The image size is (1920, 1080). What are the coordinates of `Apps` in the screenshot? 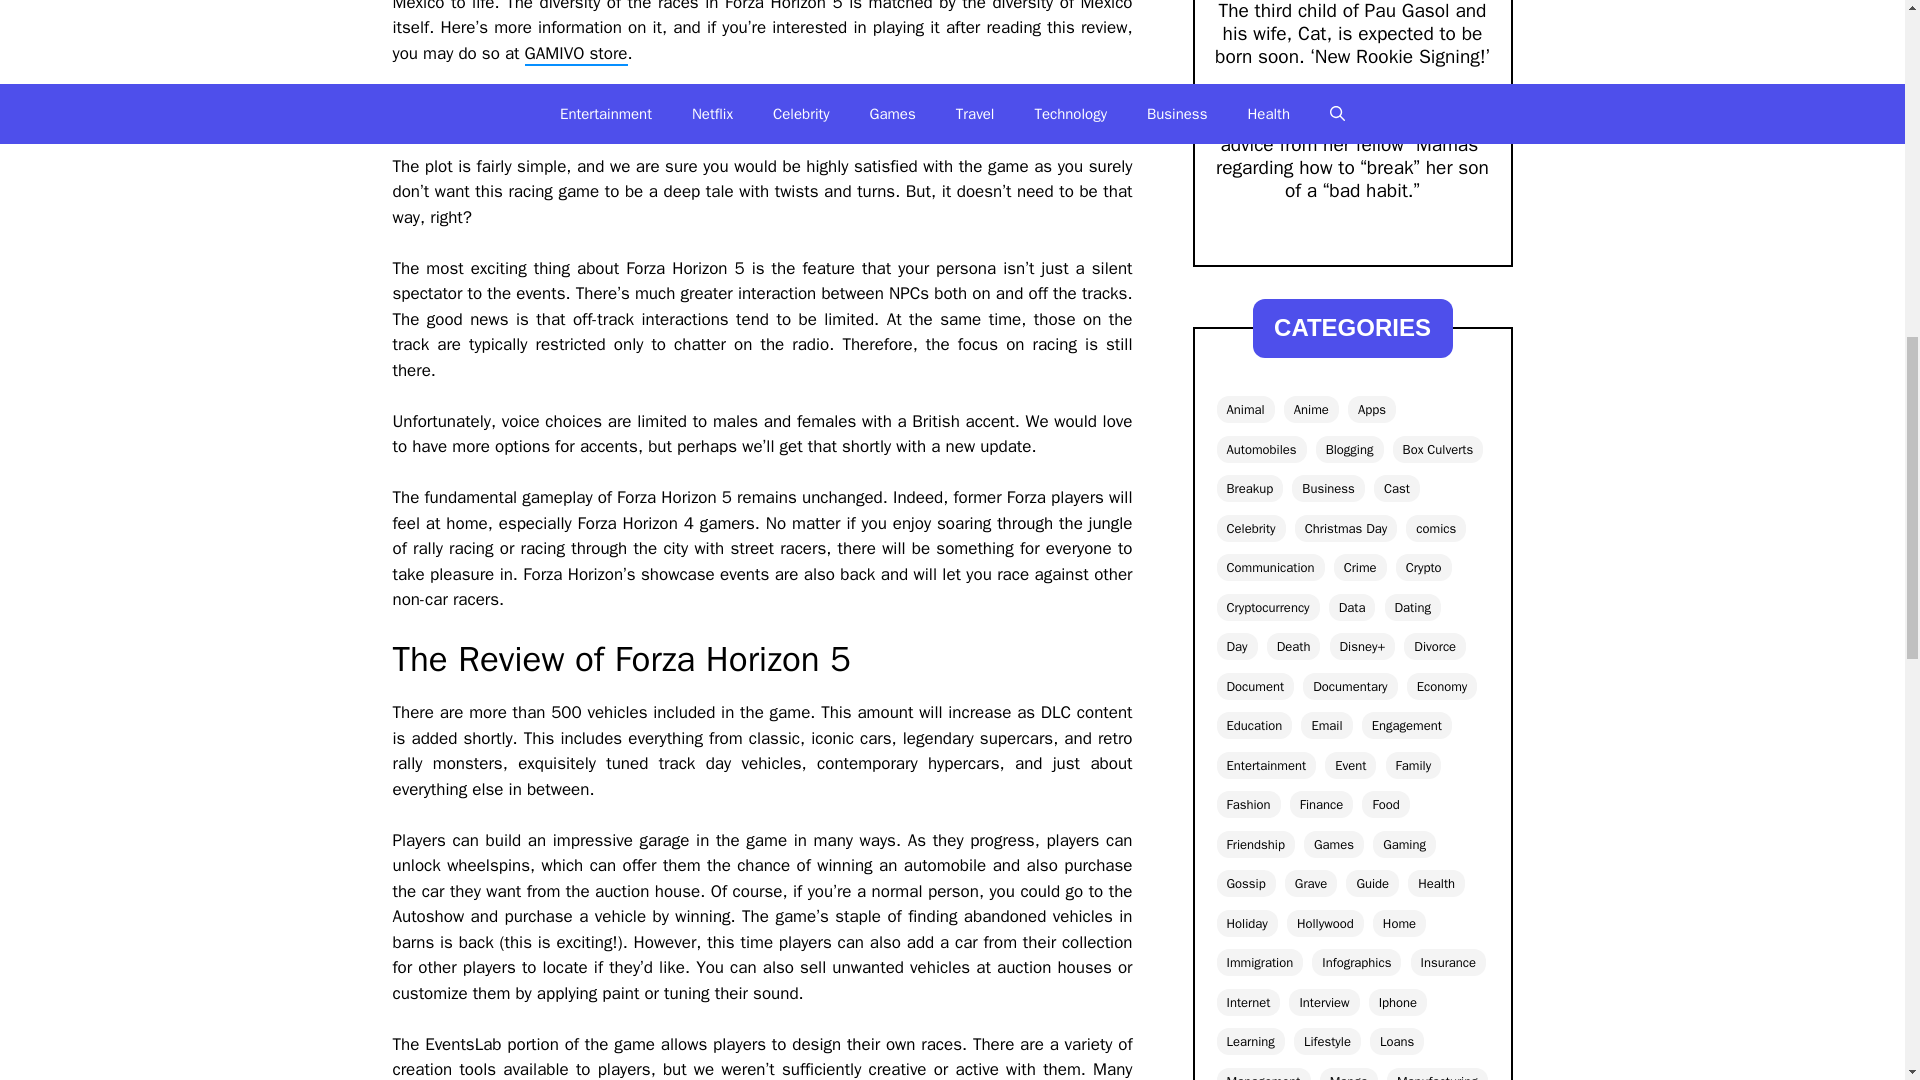 It's located at (1371, 410).